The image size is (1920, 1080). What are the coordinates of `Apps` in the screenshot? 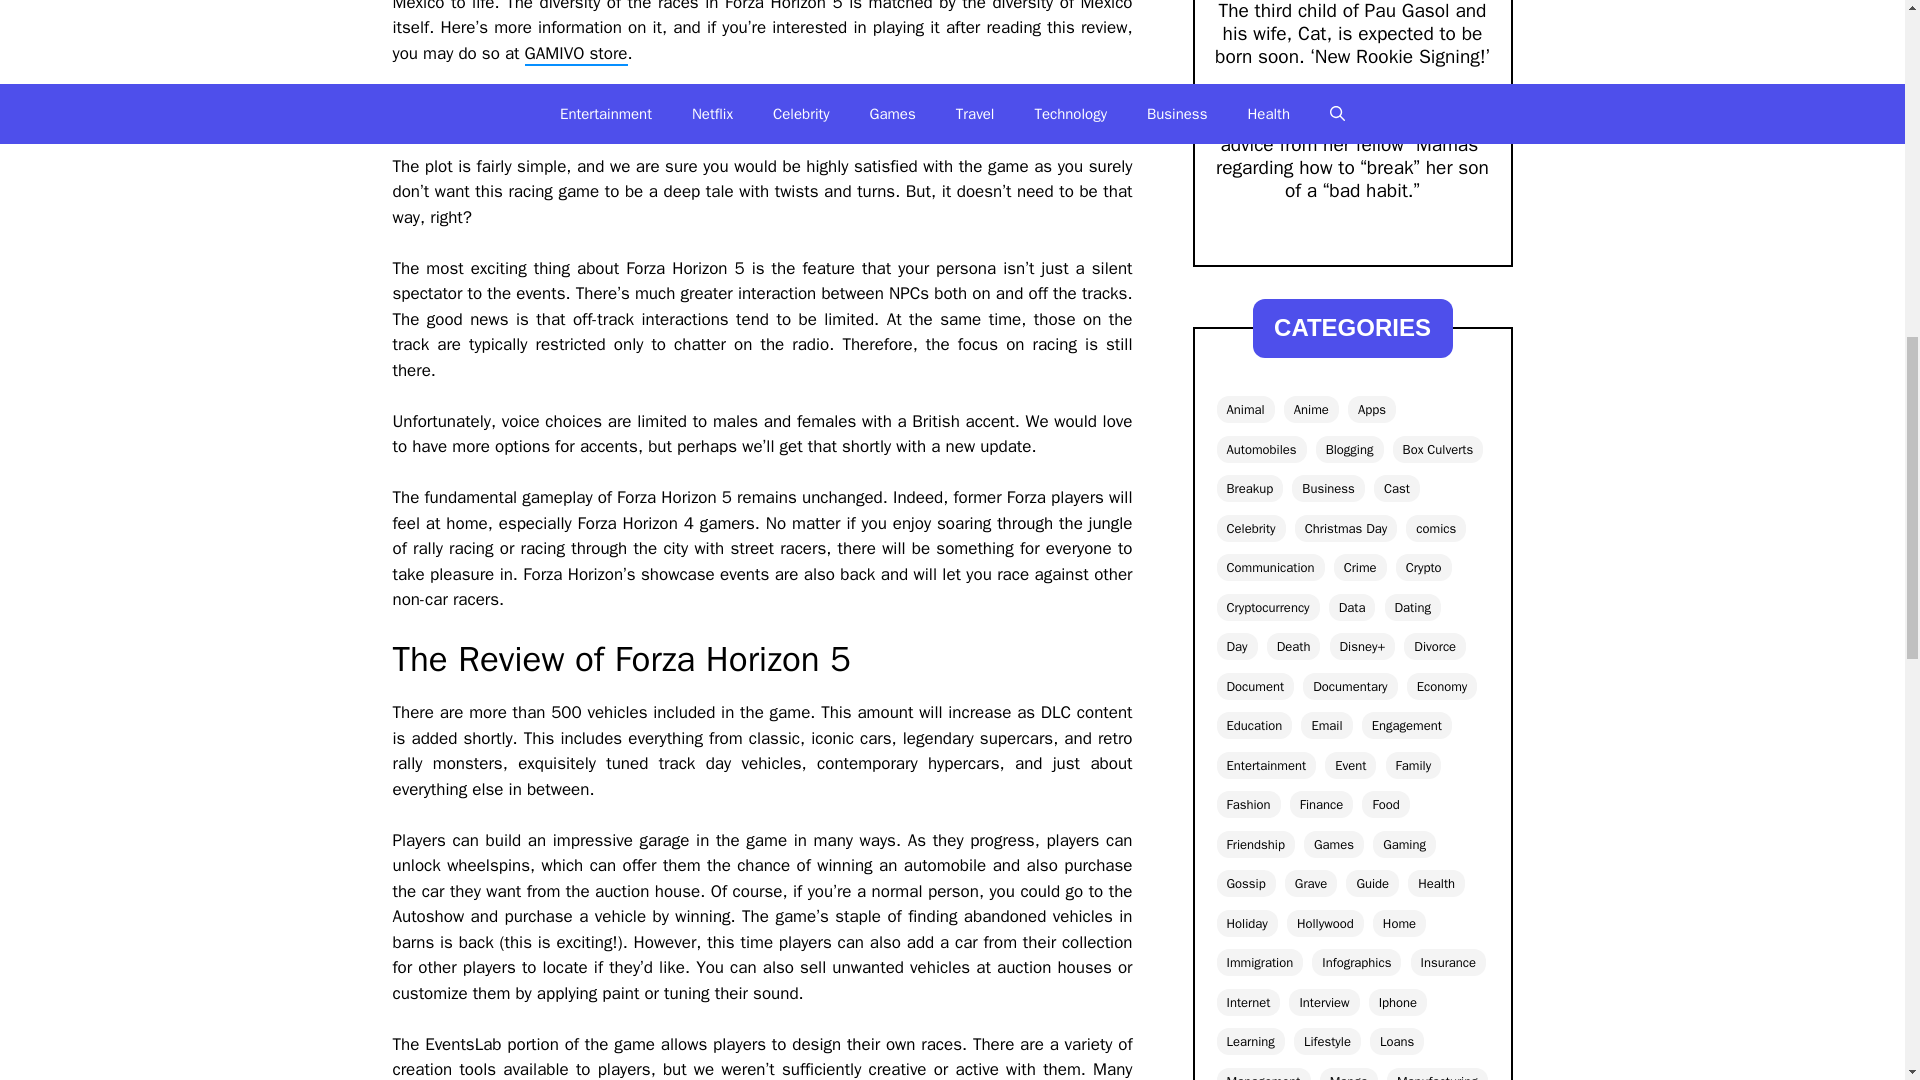 It's located at (1371, 410).